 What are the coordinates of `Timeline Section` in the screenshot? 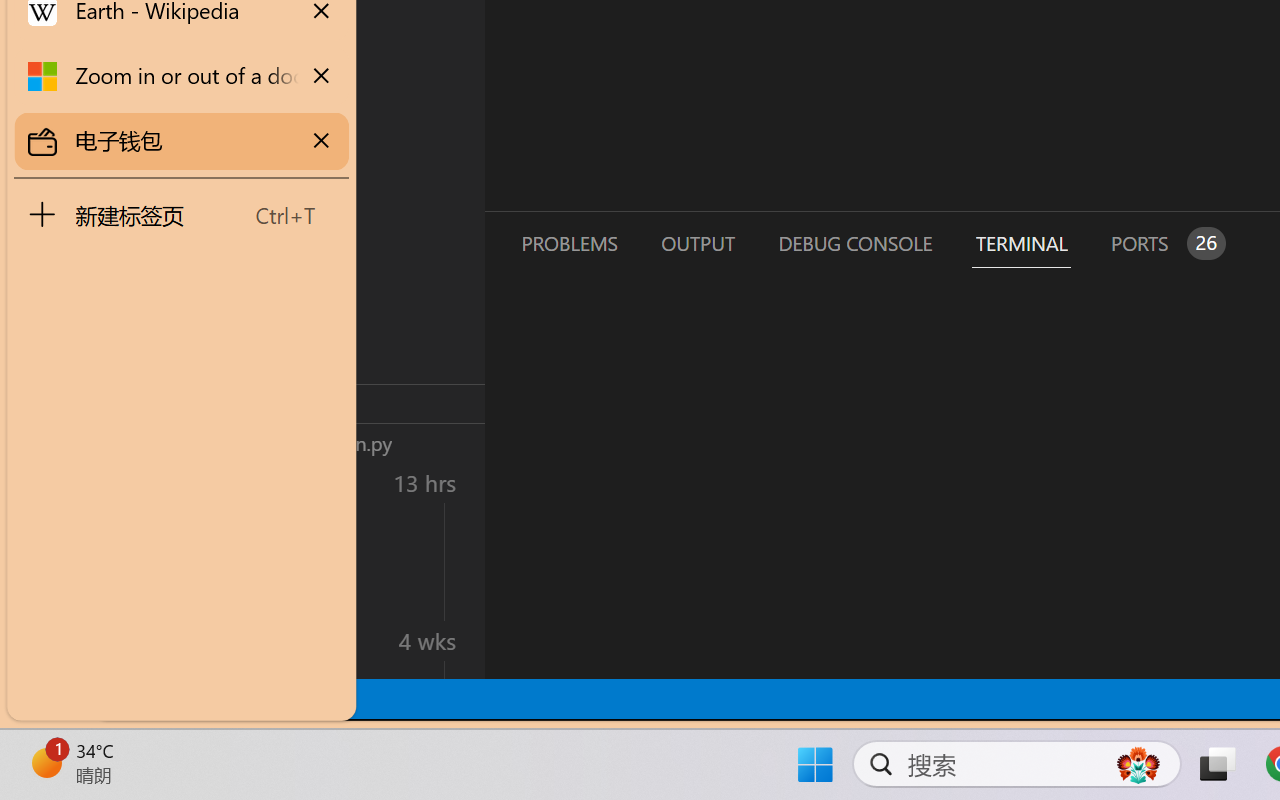 It's located at (331, 442).